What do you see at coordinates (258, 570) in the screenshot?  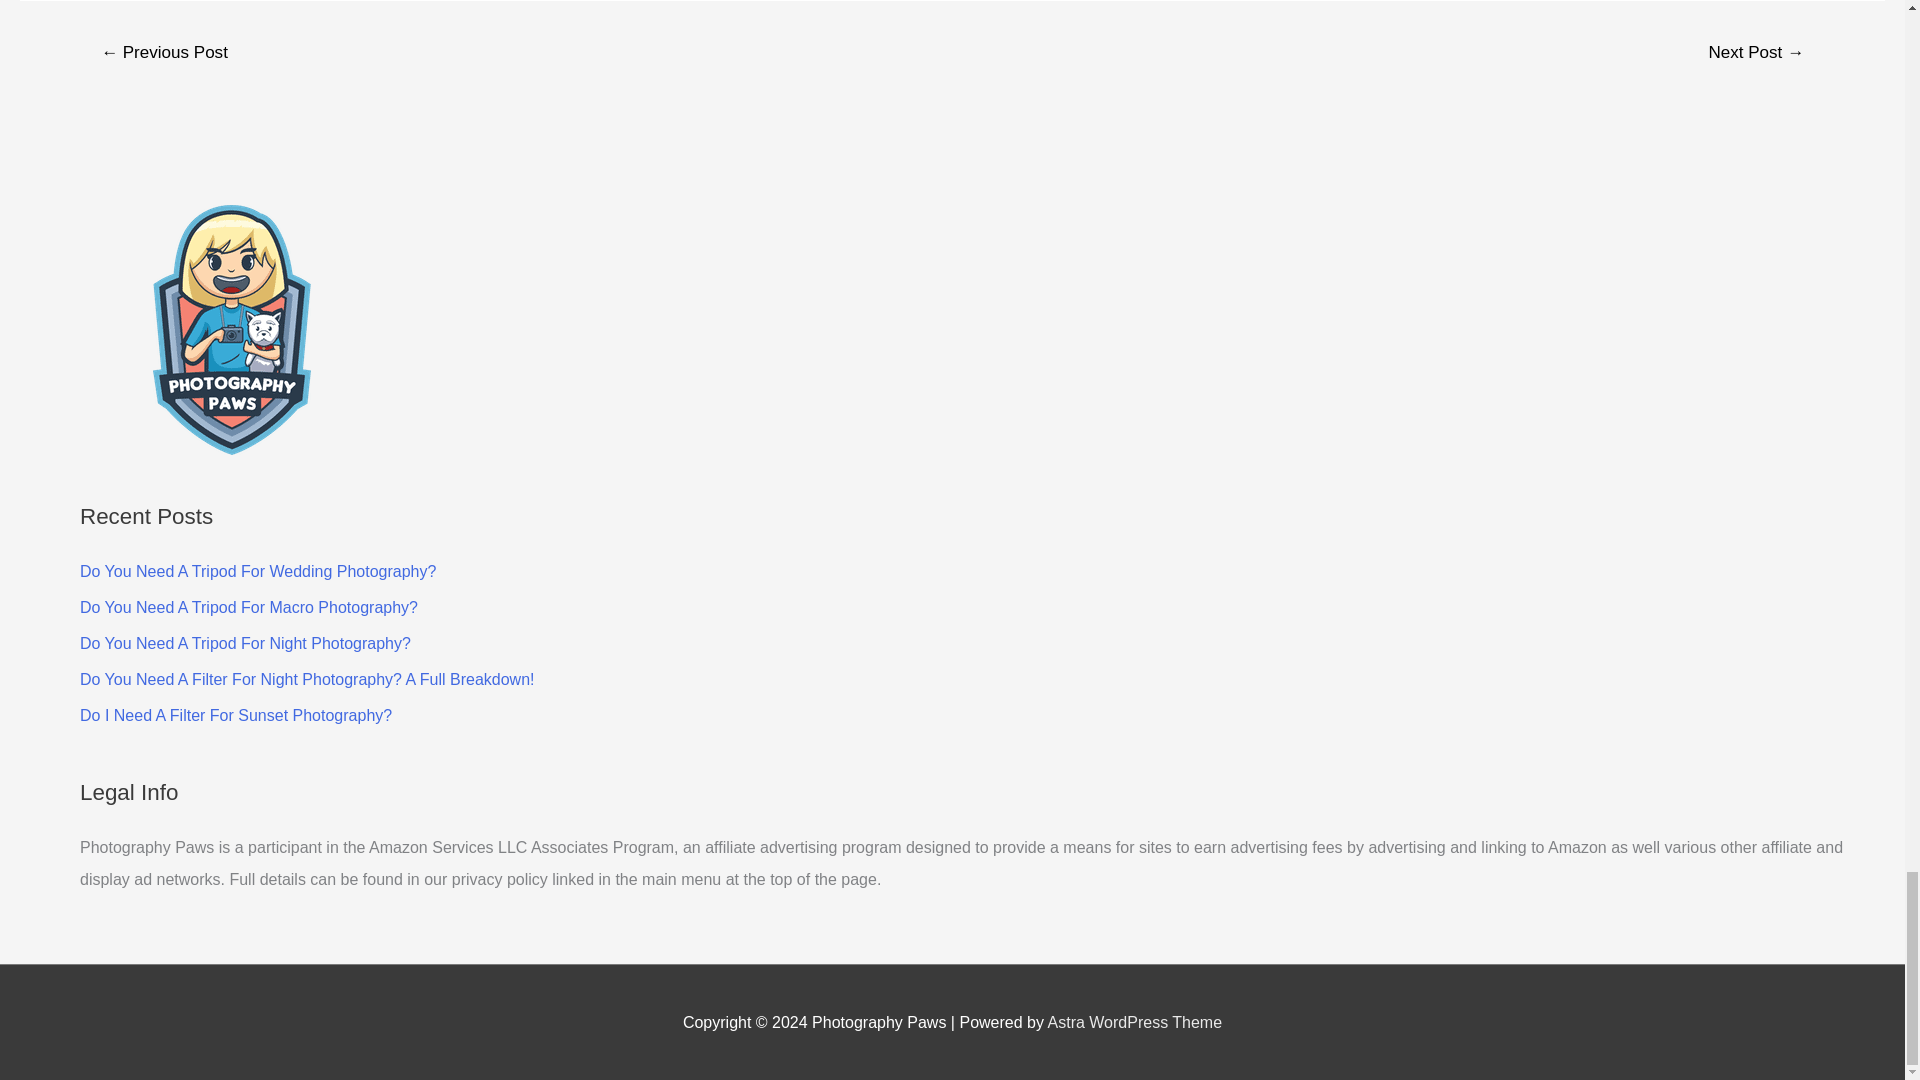 I see `Do You Need A Tripod For Wedding Photography?` at bounding box center [258, 570].